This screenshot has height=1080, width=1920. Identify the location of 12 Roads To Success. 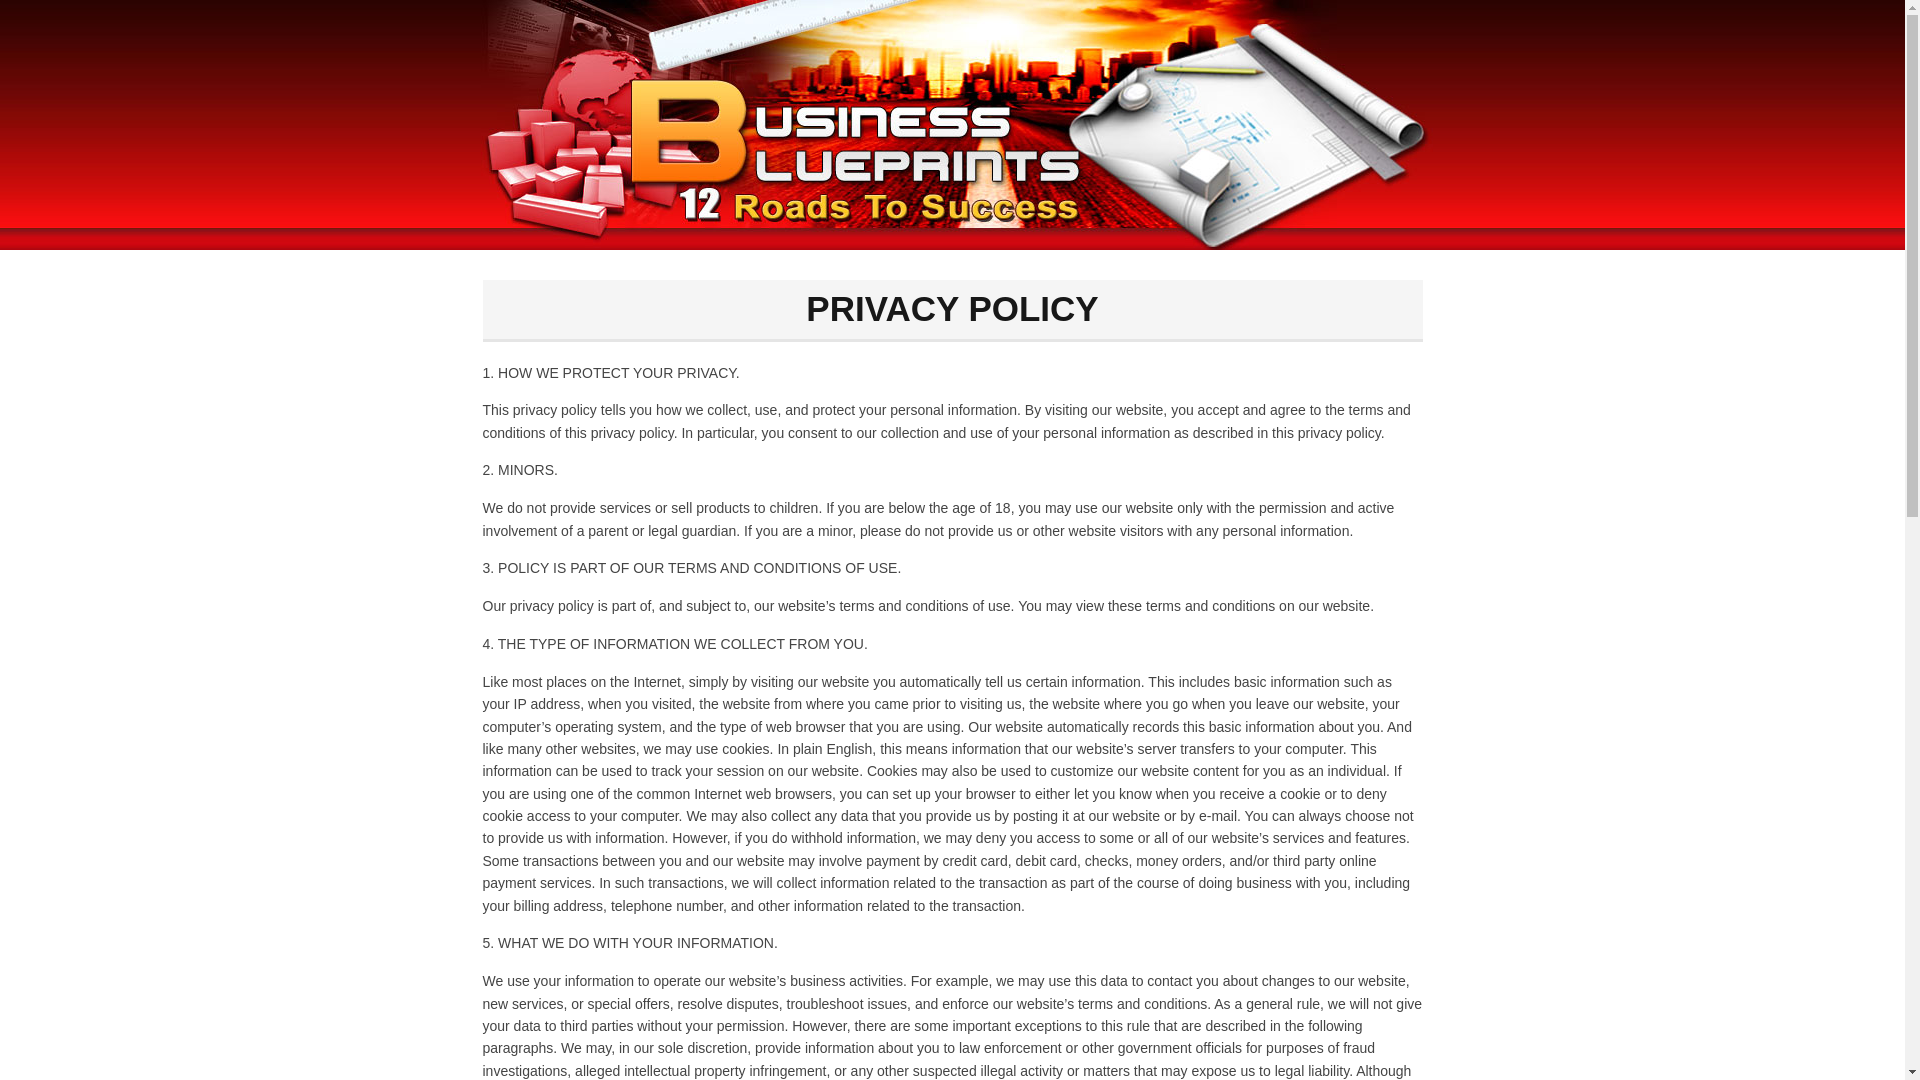
(952, 125).